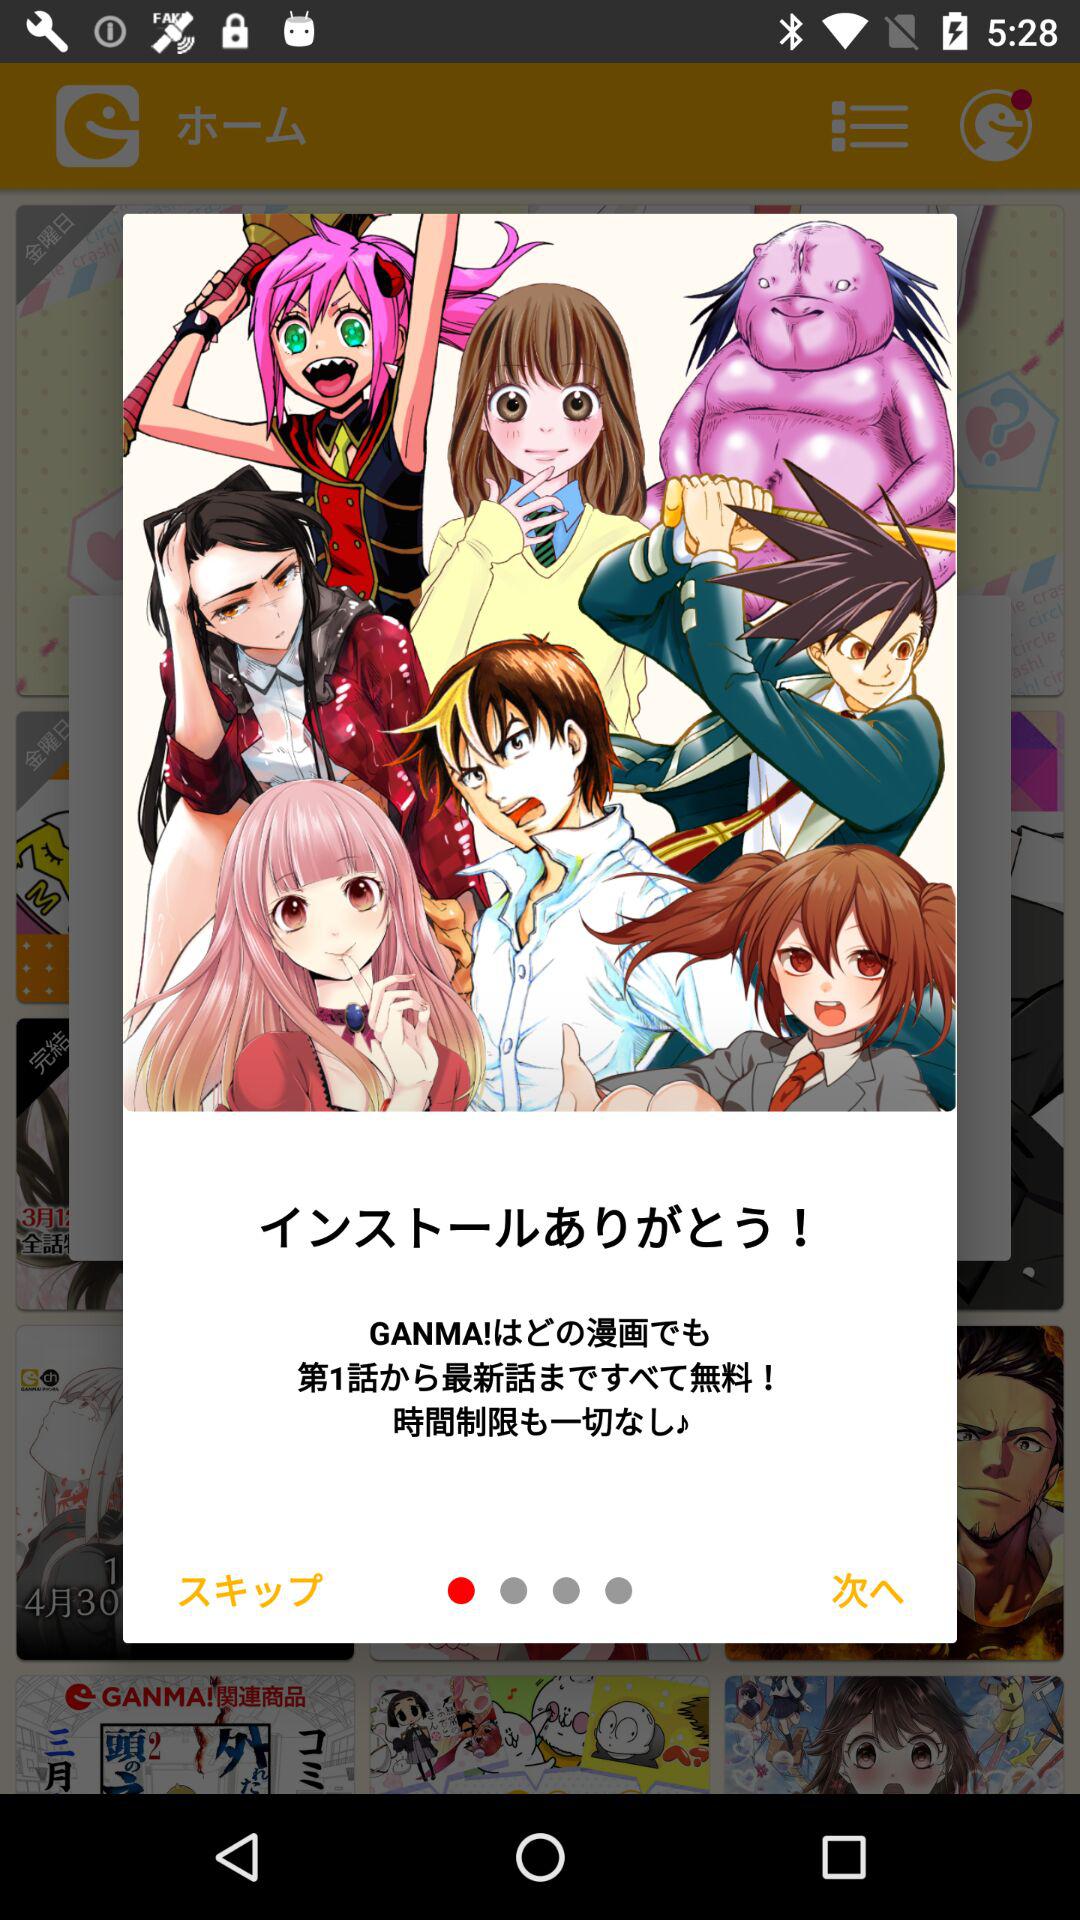 This screenshot has height=1920, width=1080. I want to click on select page and open, so click(566, 1590).